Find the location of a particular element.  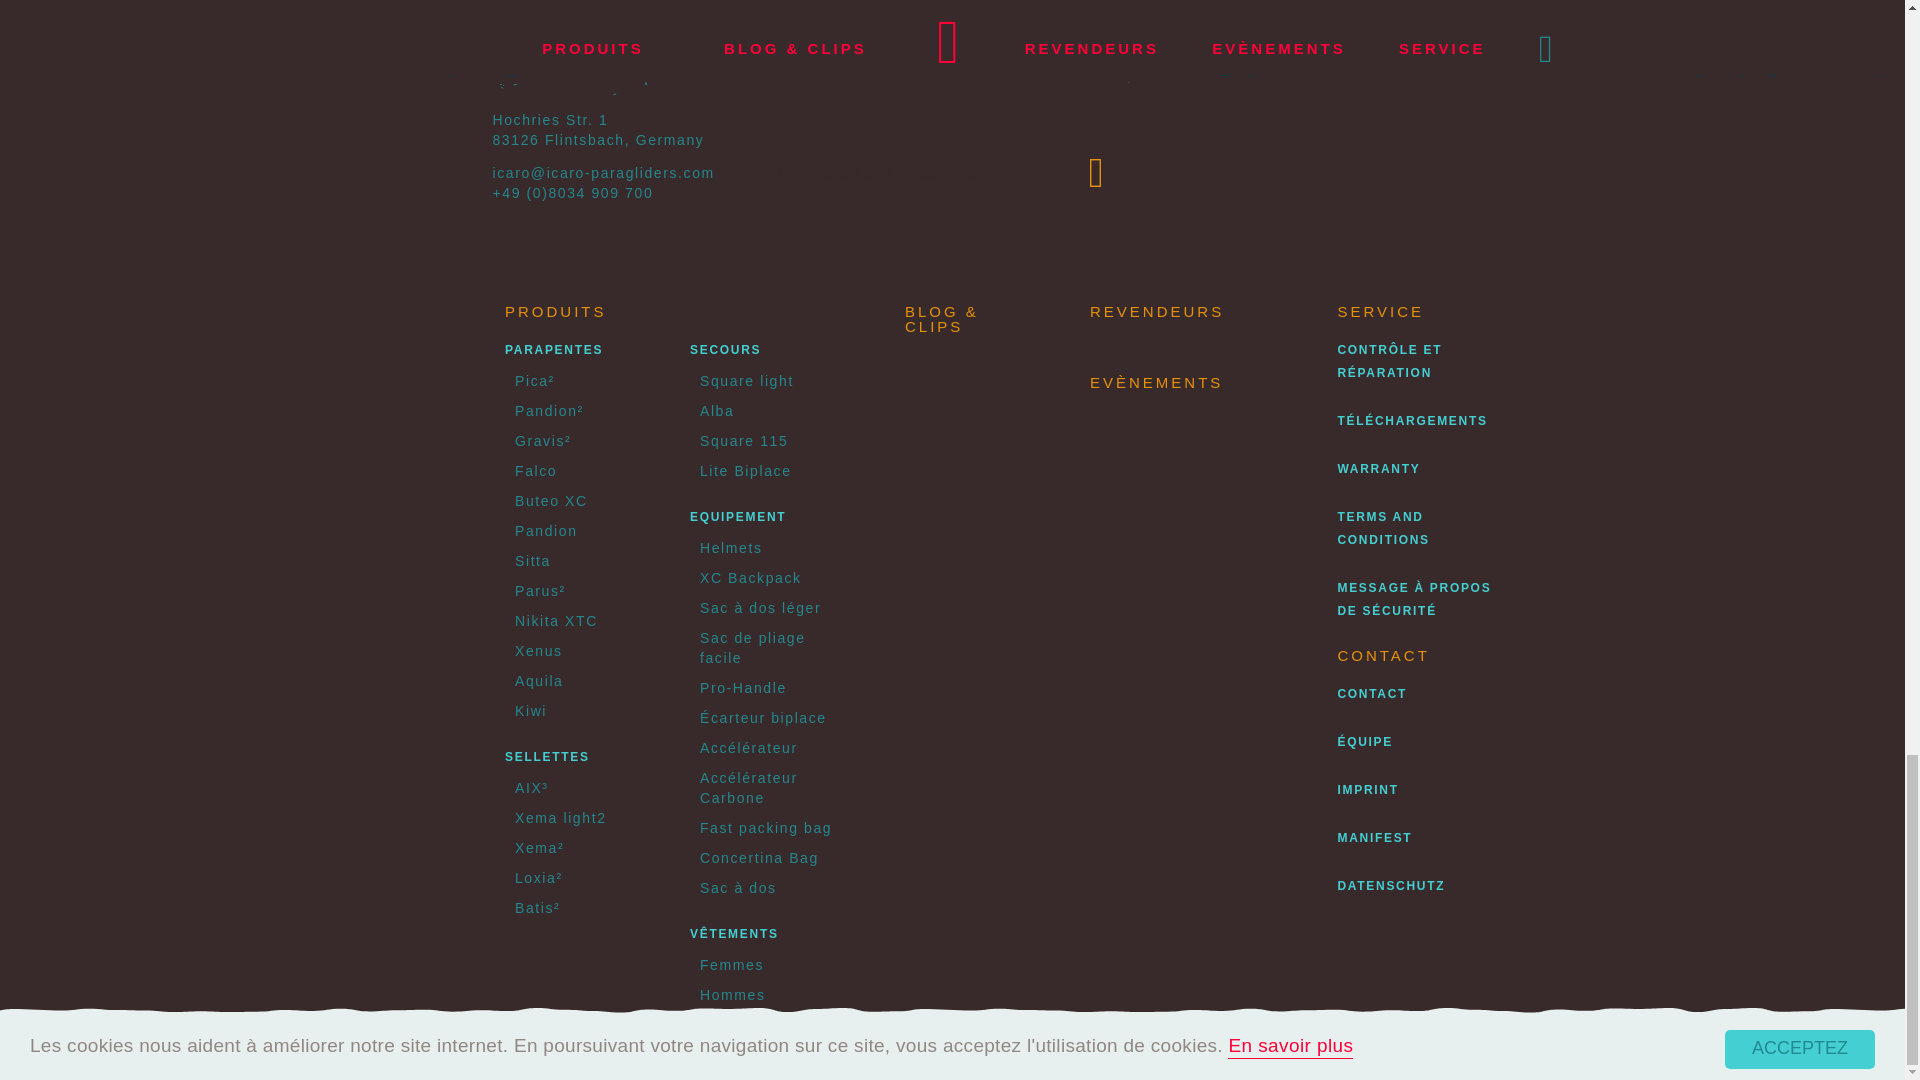

Datenschutz is located at coordinates (1390, 886).